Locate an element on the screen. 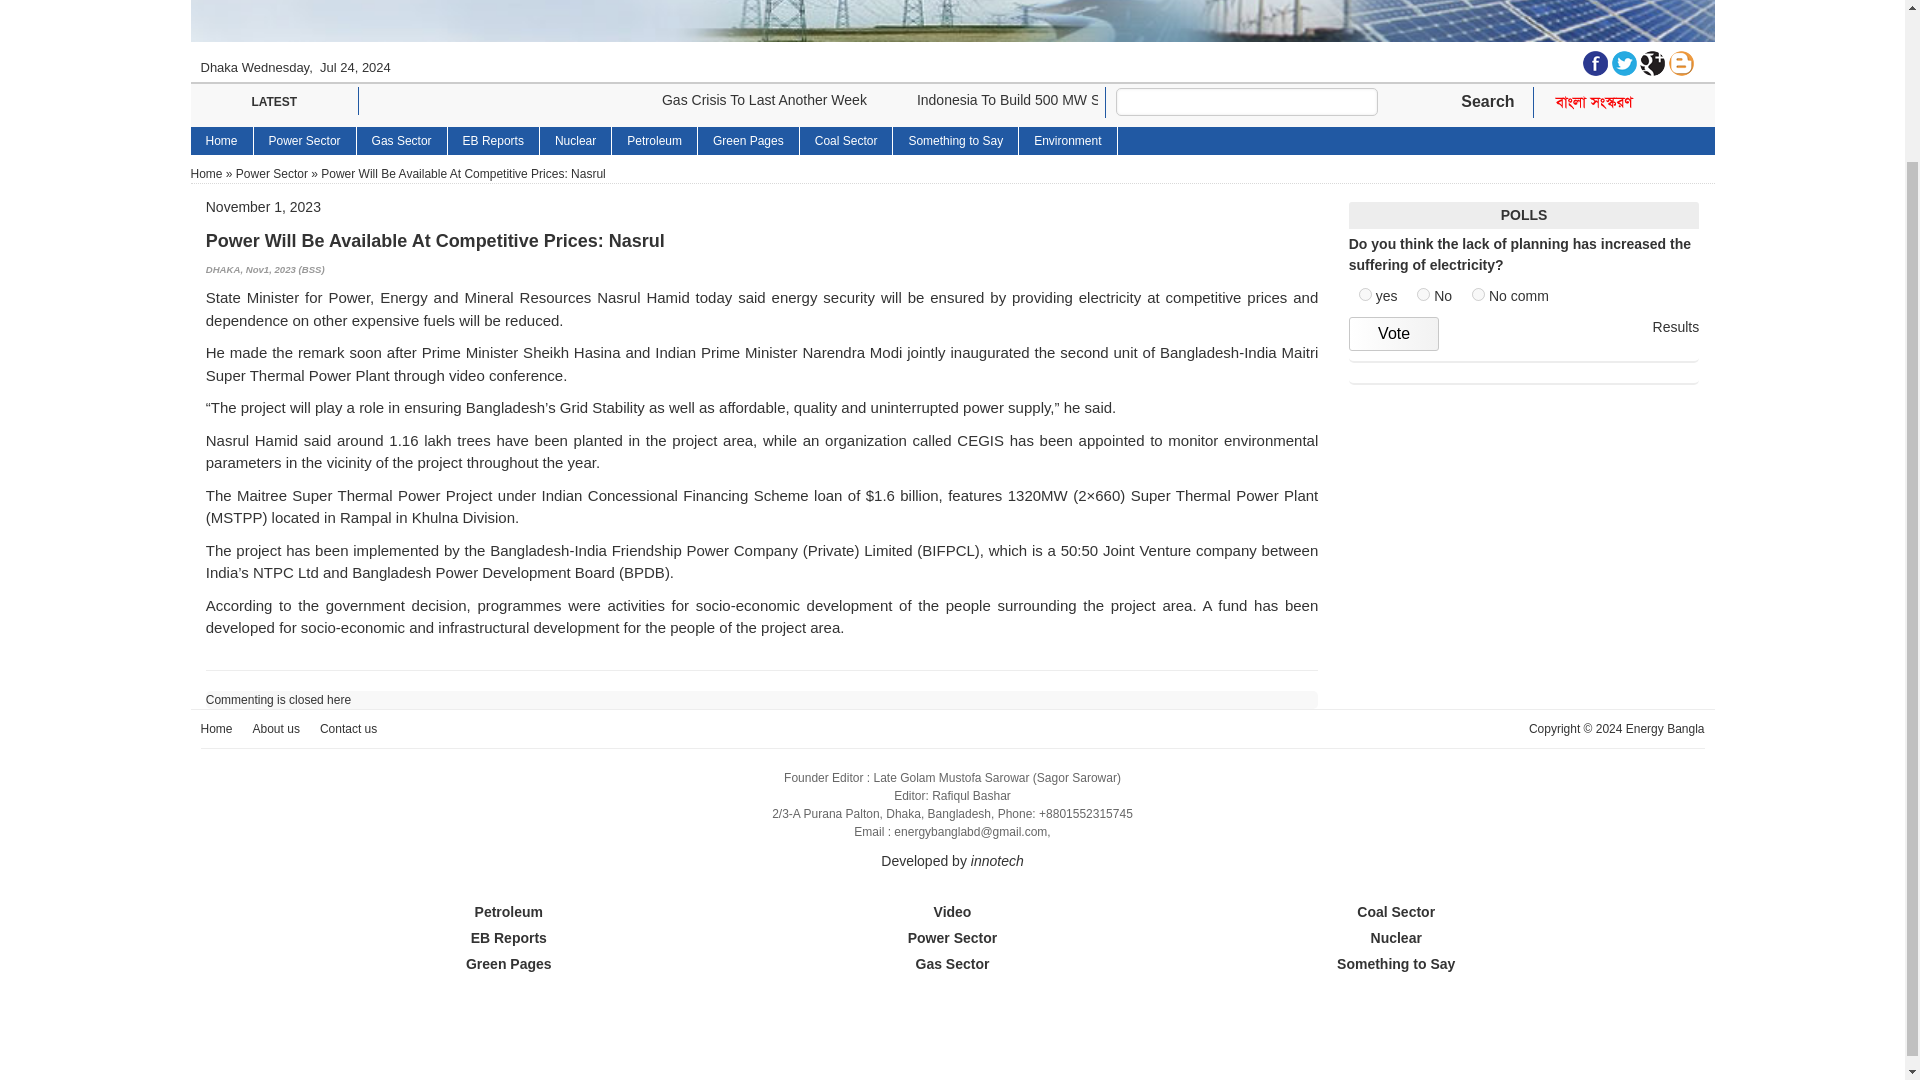 This screenshot has width=1920, height=1080. Gas Sector is located at coordinates (402, 141).